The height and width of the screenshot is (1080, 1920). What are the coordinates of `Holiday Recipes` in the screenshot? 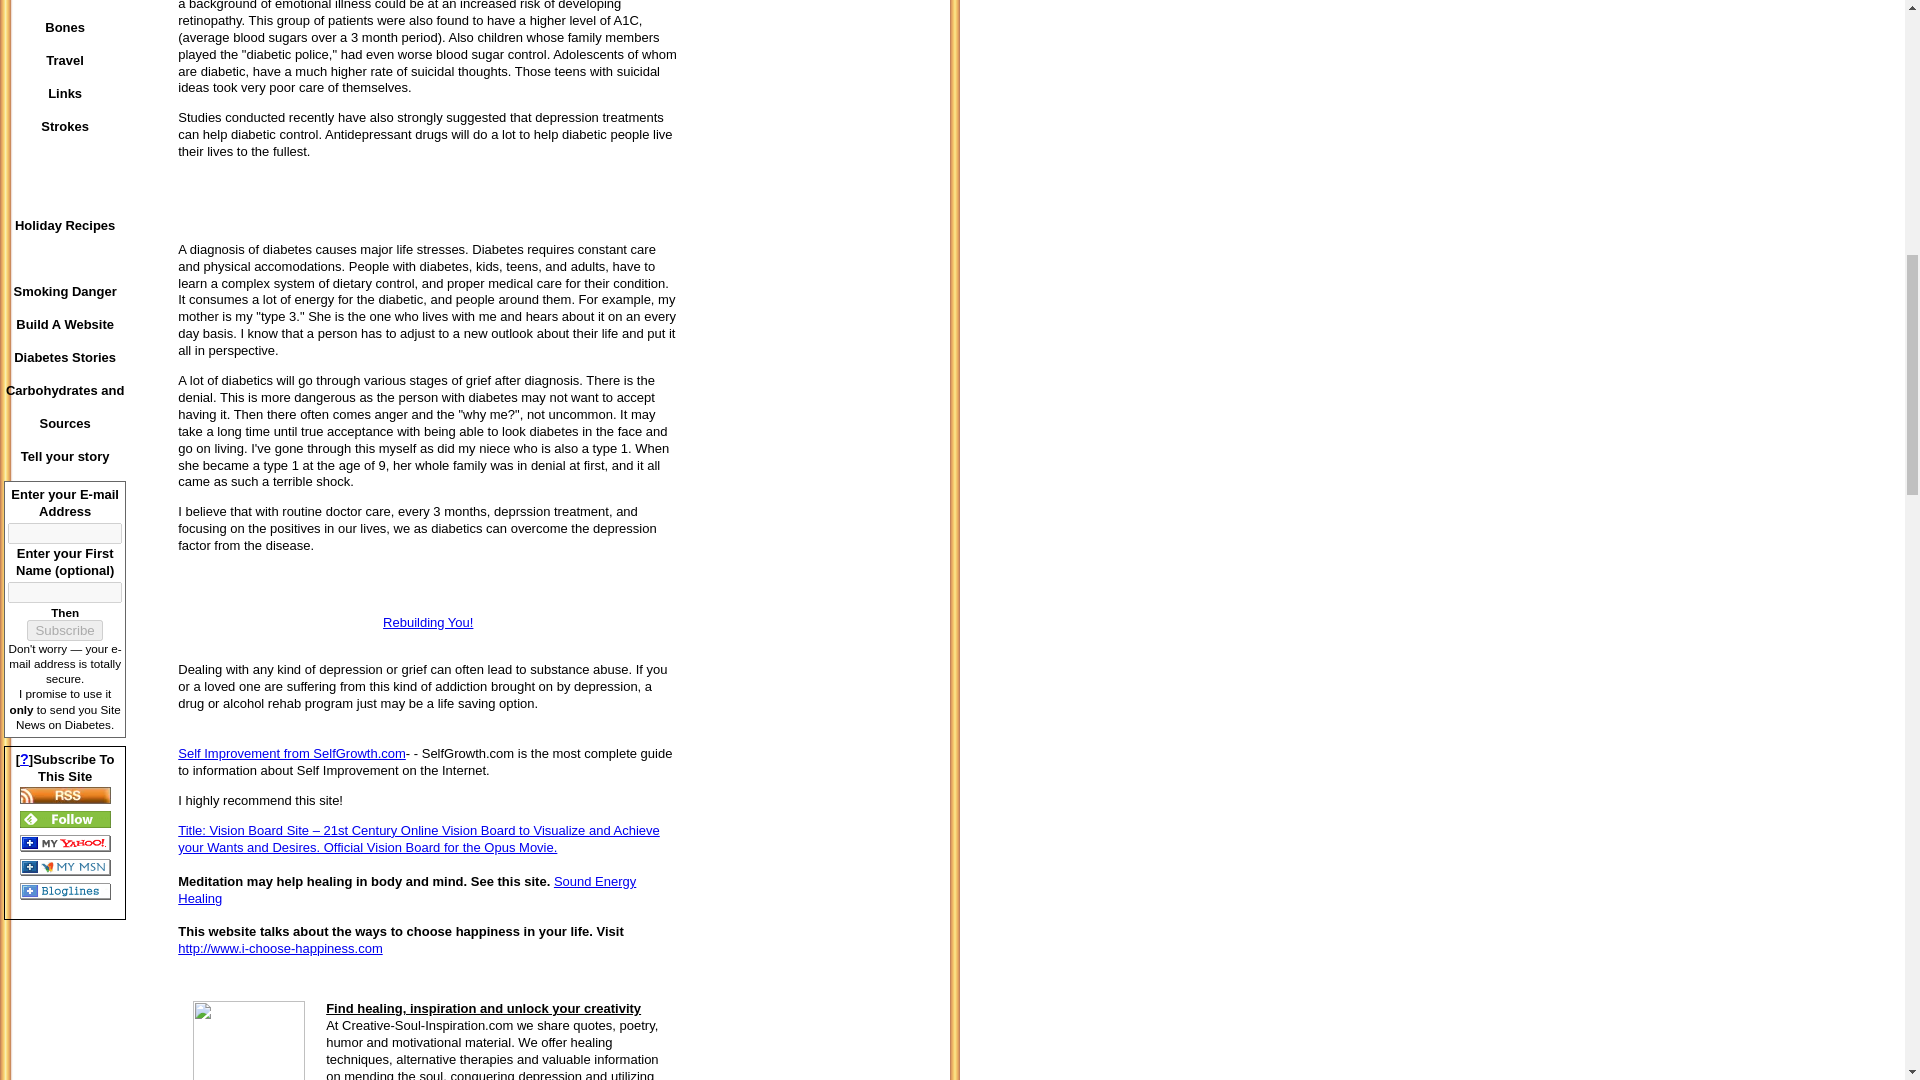 It's located at (65, 225).